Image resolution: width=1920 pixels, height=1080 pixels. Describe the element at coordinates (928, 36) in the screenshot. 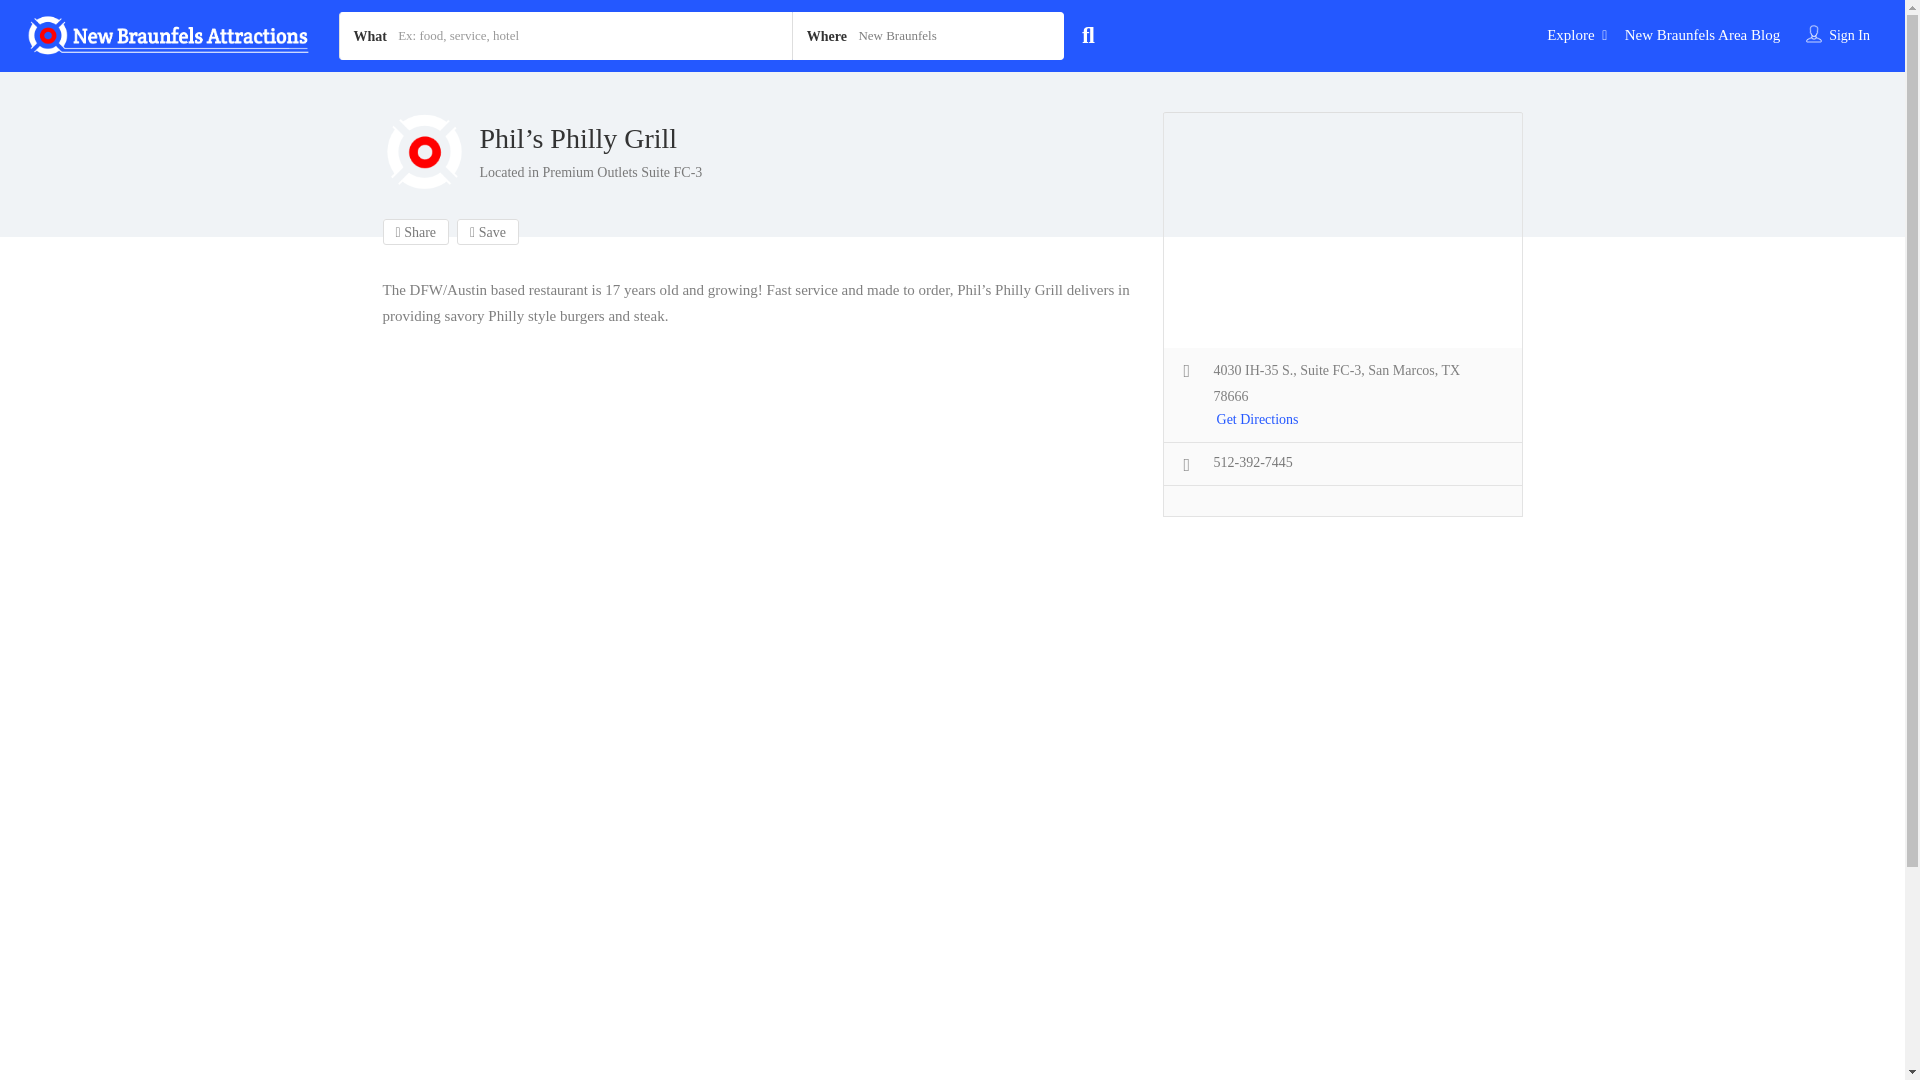

I see `New Braunfels` at that location.